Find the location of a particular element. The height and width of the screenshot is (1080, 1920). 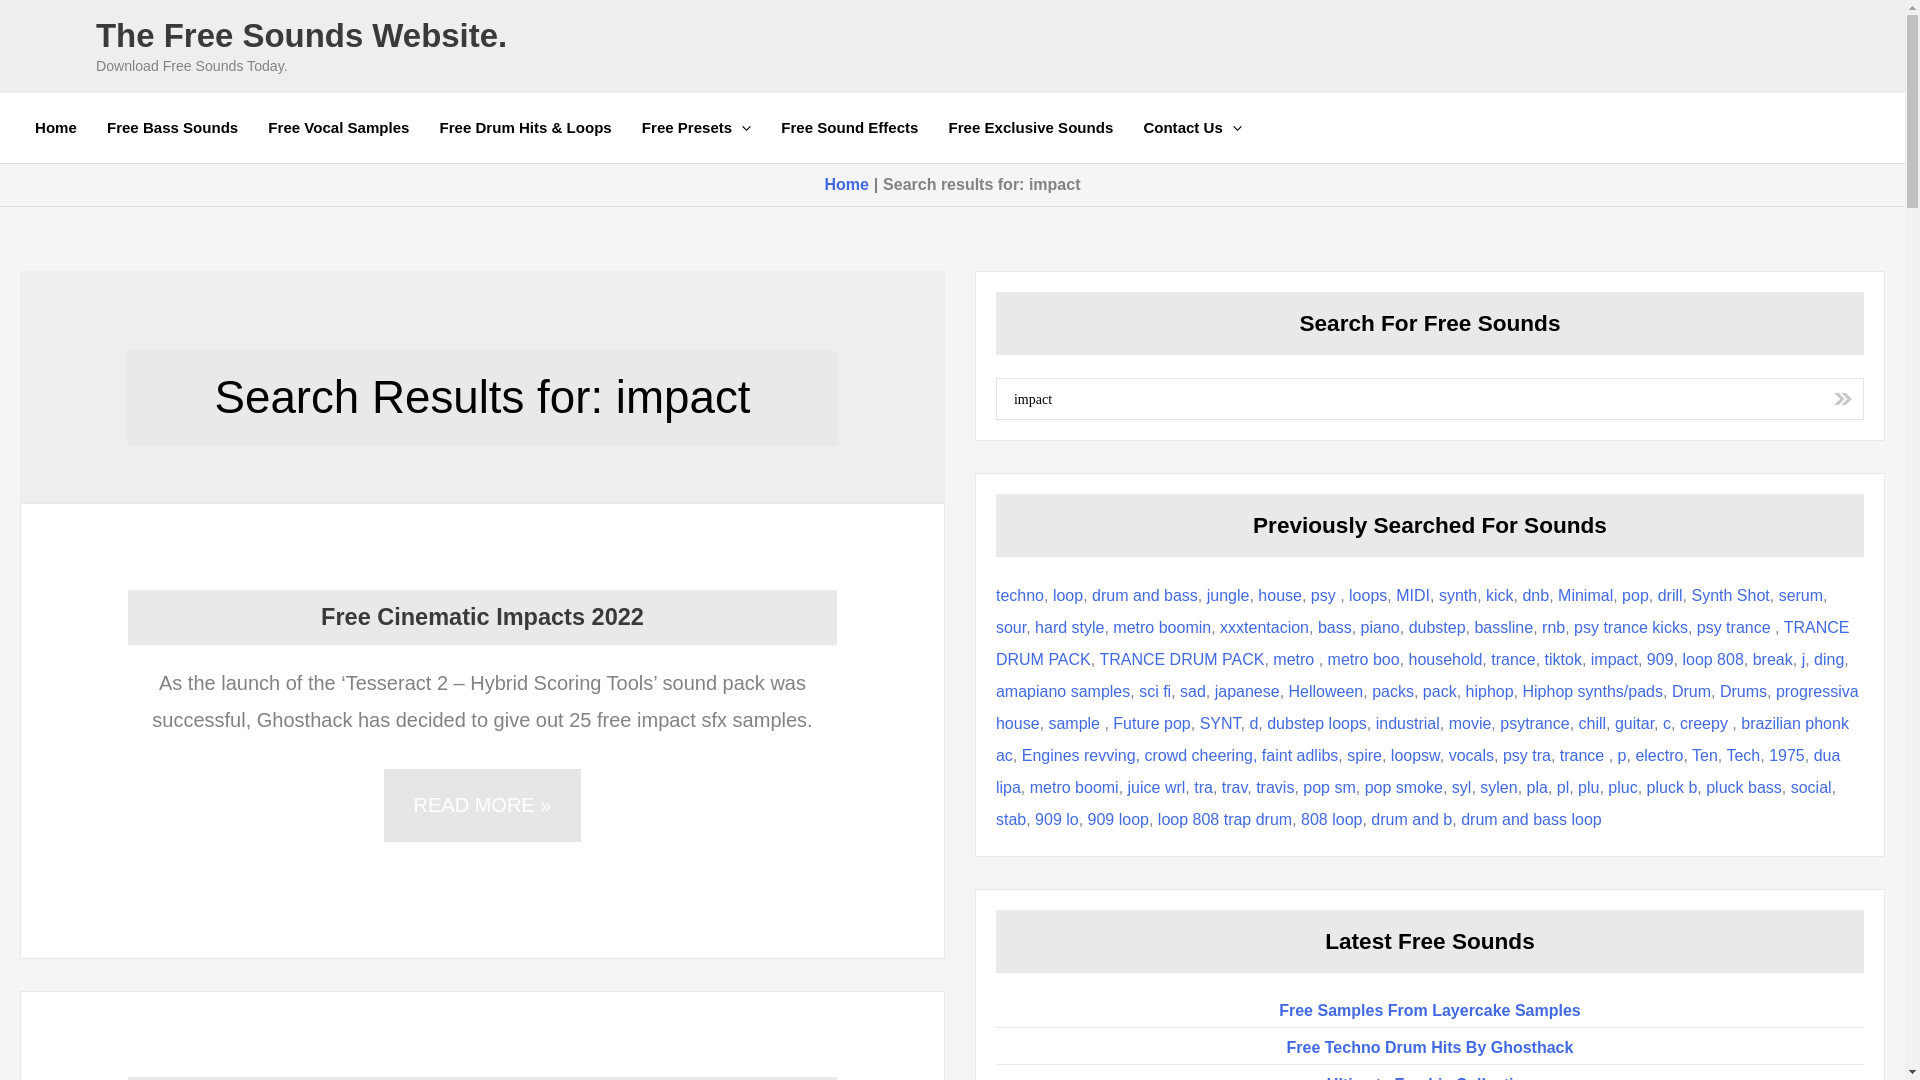

Free Exclusive Sounds is located at coordinates (1030, 128).